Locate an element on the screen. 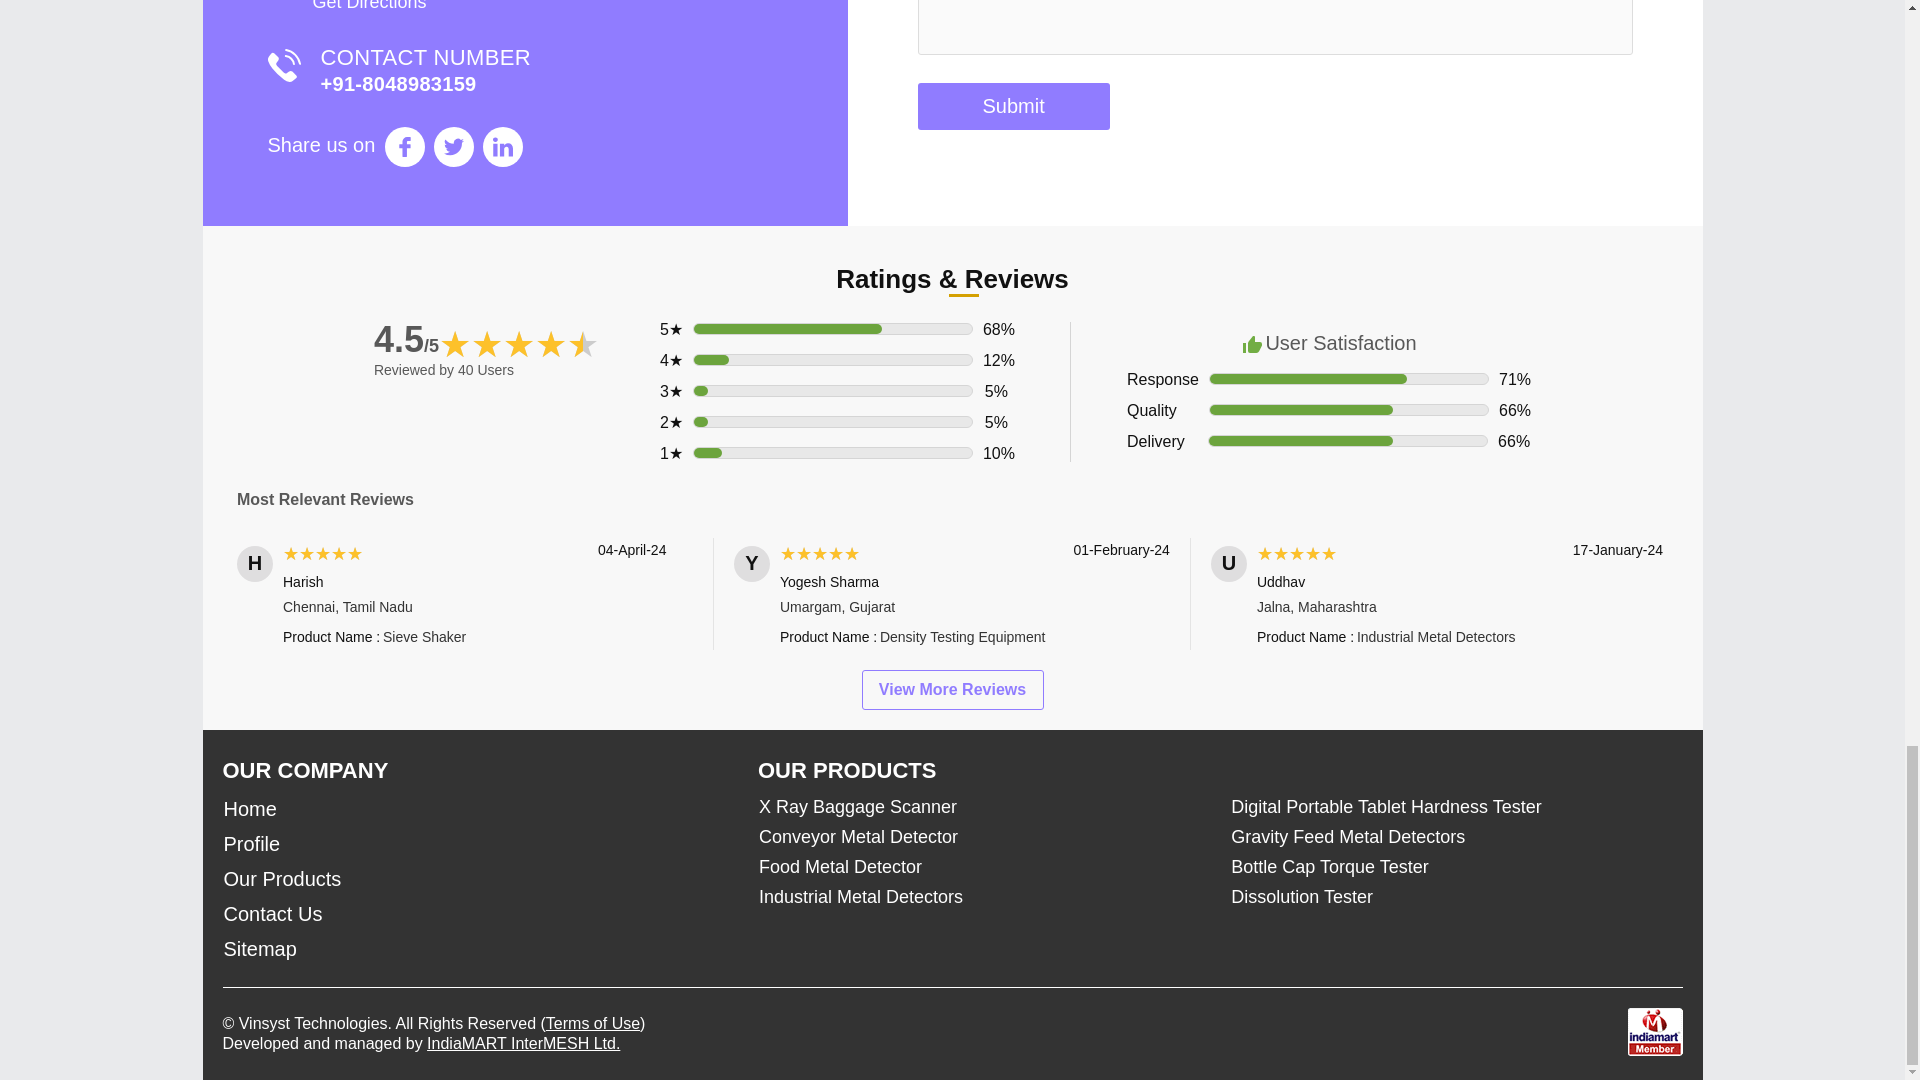  Submit is located at coordinates (1013, 106).